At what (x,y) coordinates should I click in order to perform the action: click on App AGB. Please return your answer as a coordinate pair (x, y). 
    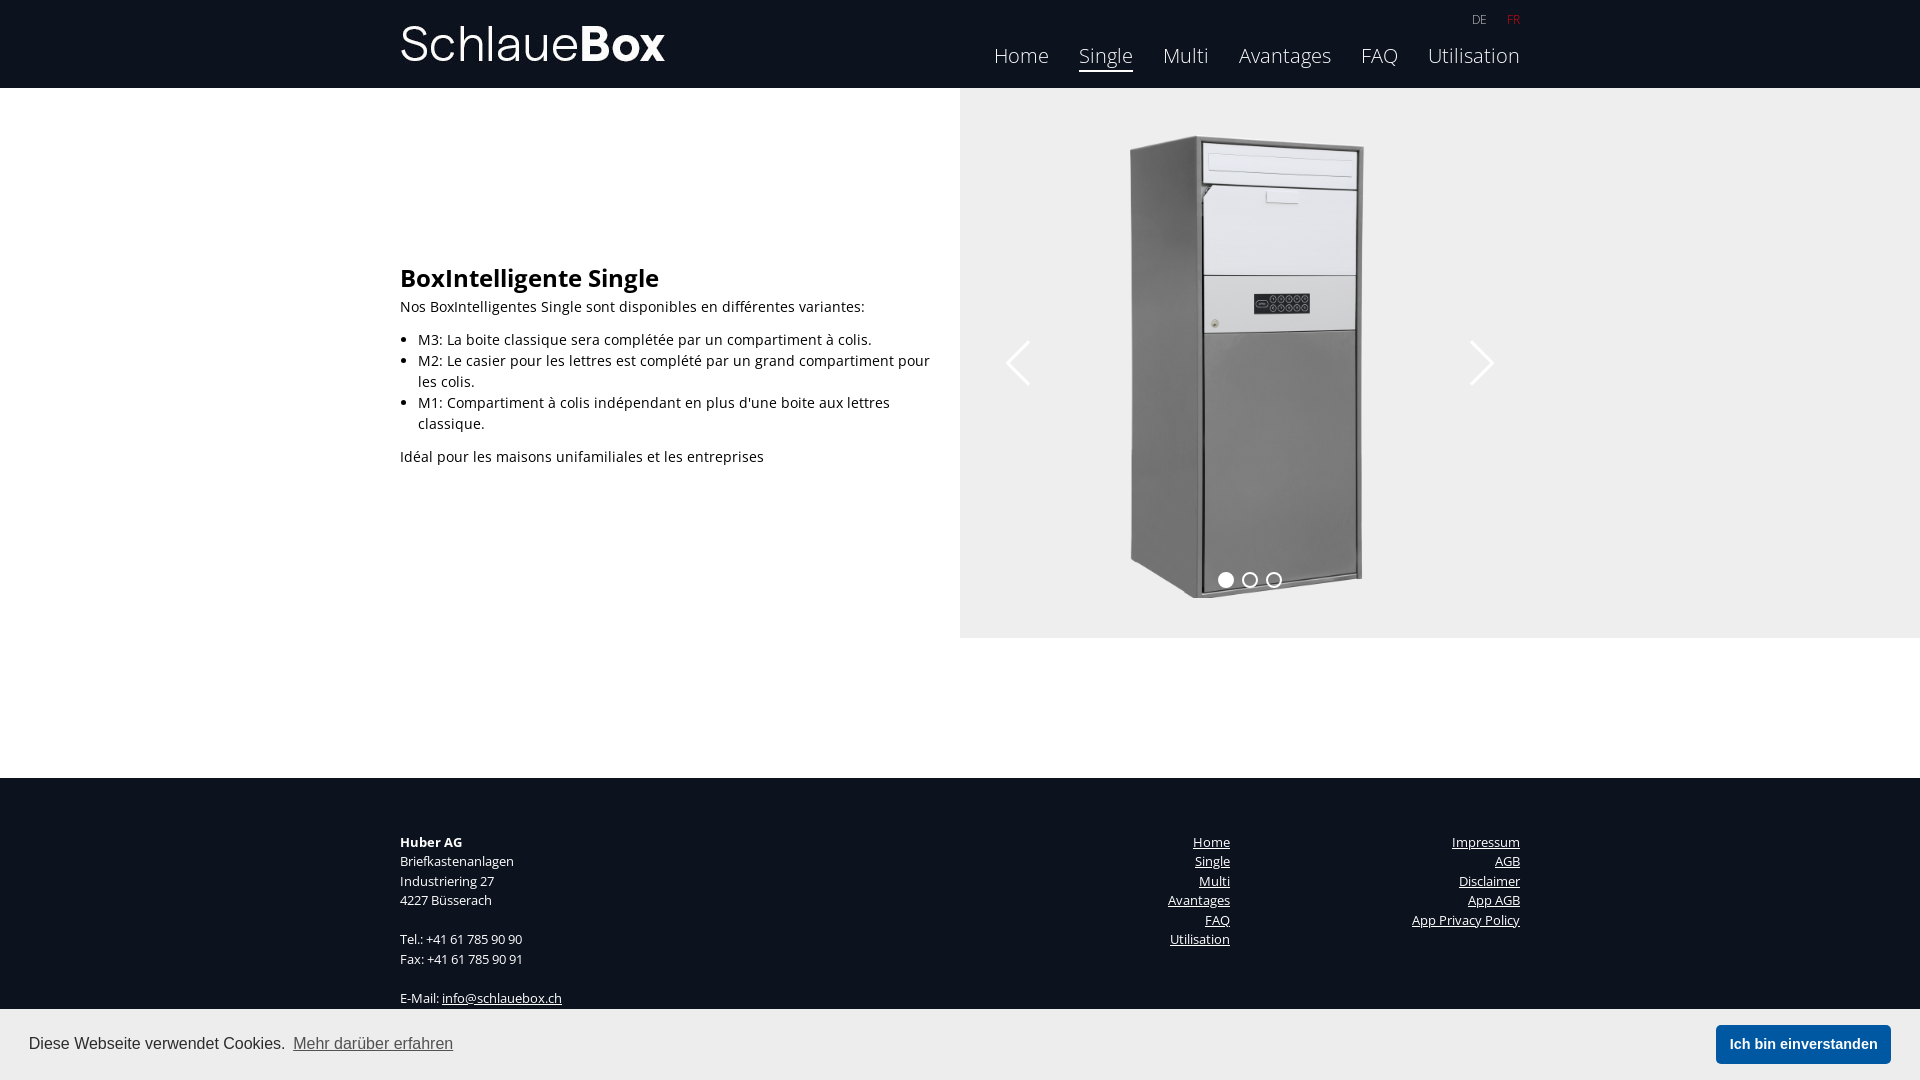
    Looking at the image, I should click on (1494, 900).